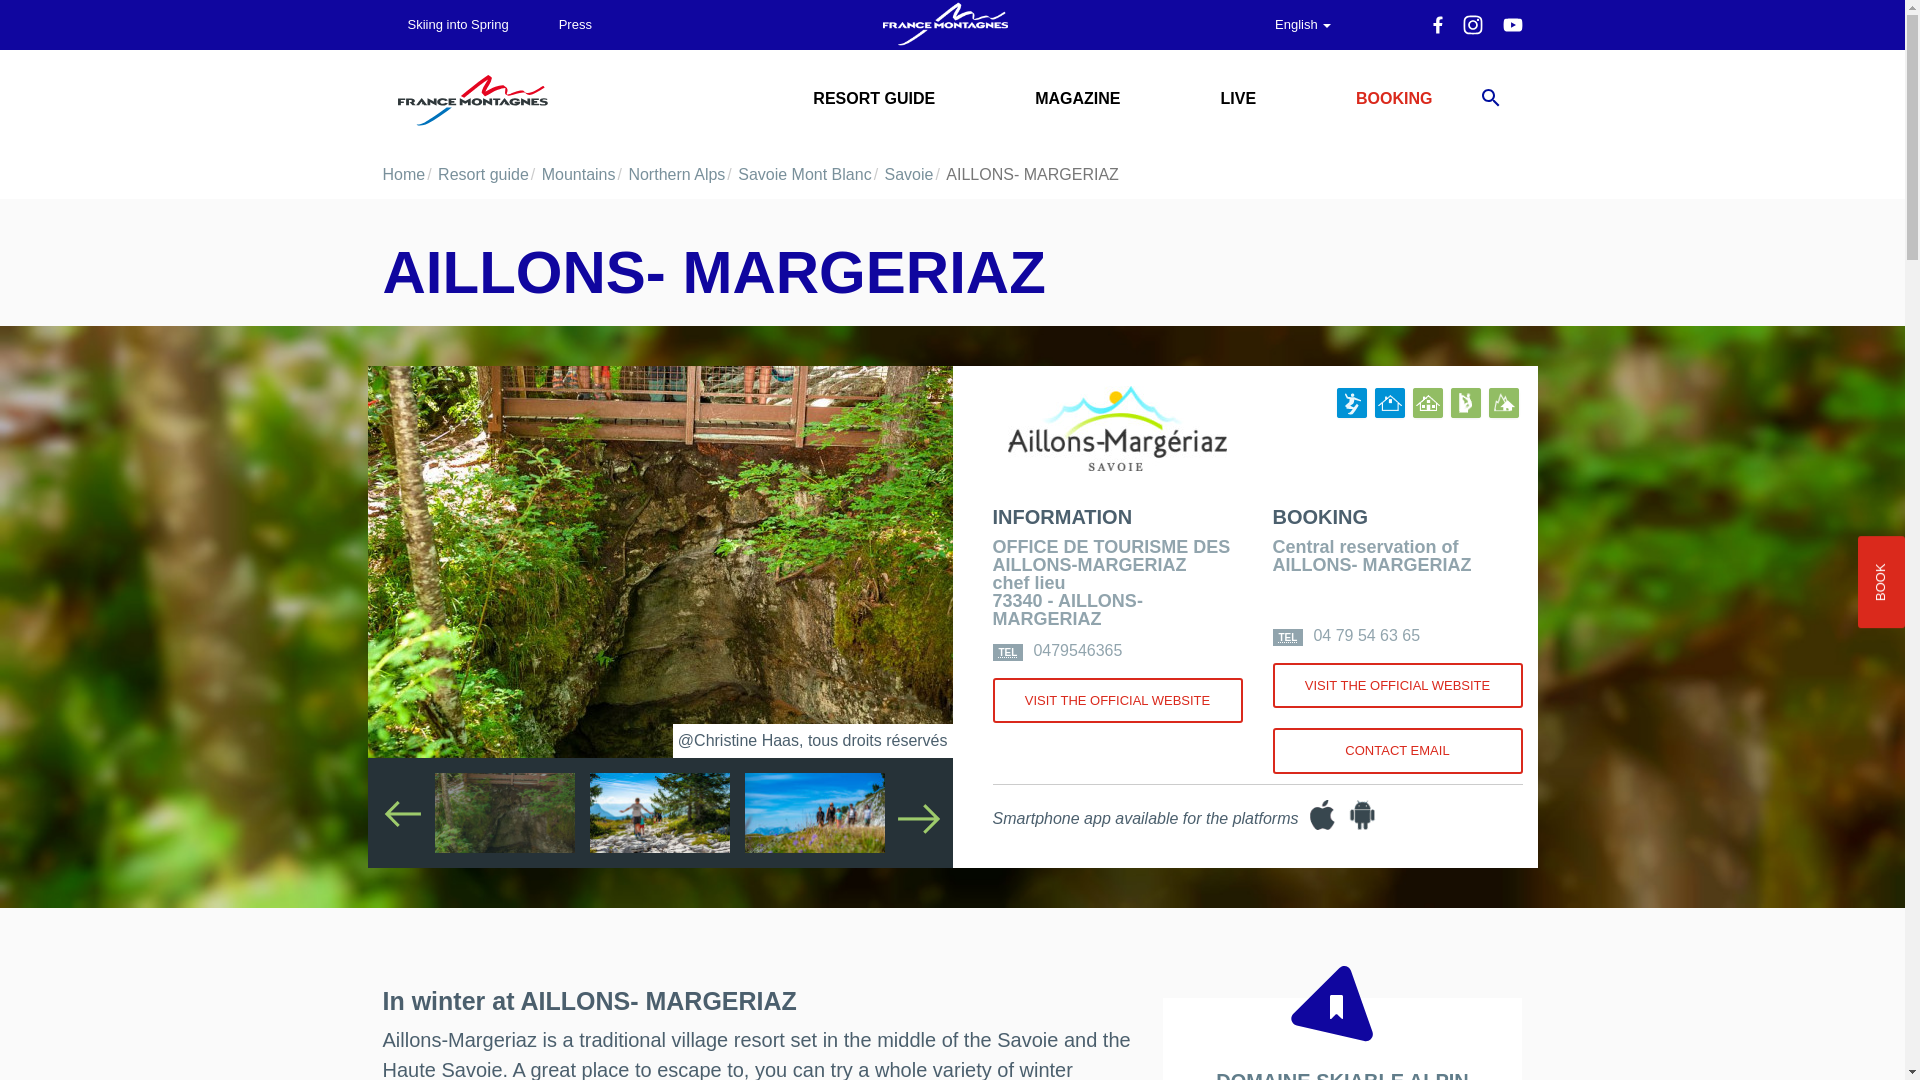 The image size is (1920, 1080). I want to click on Press, so click(574, 24).